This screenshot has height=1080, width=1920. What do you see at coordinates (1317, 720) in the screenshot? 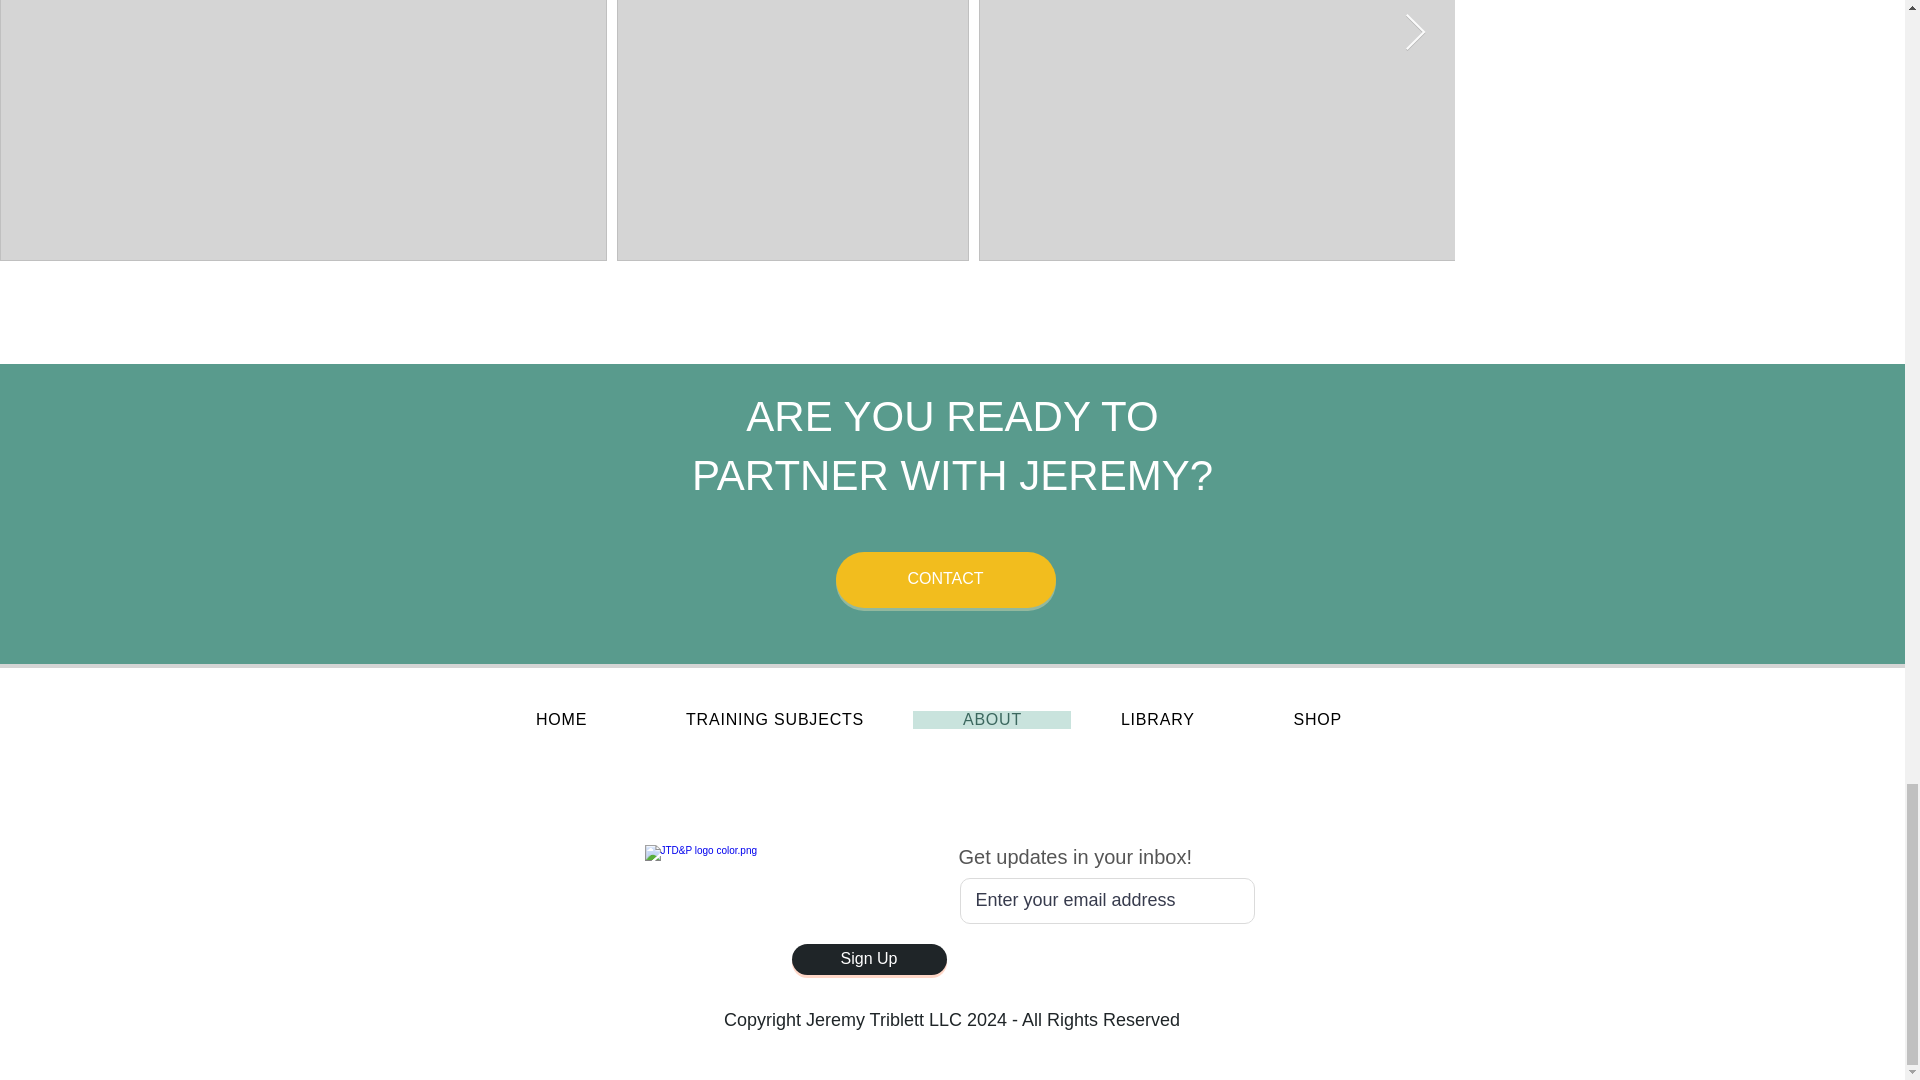
I see `SHOP` at bounding box center [1317, 720].